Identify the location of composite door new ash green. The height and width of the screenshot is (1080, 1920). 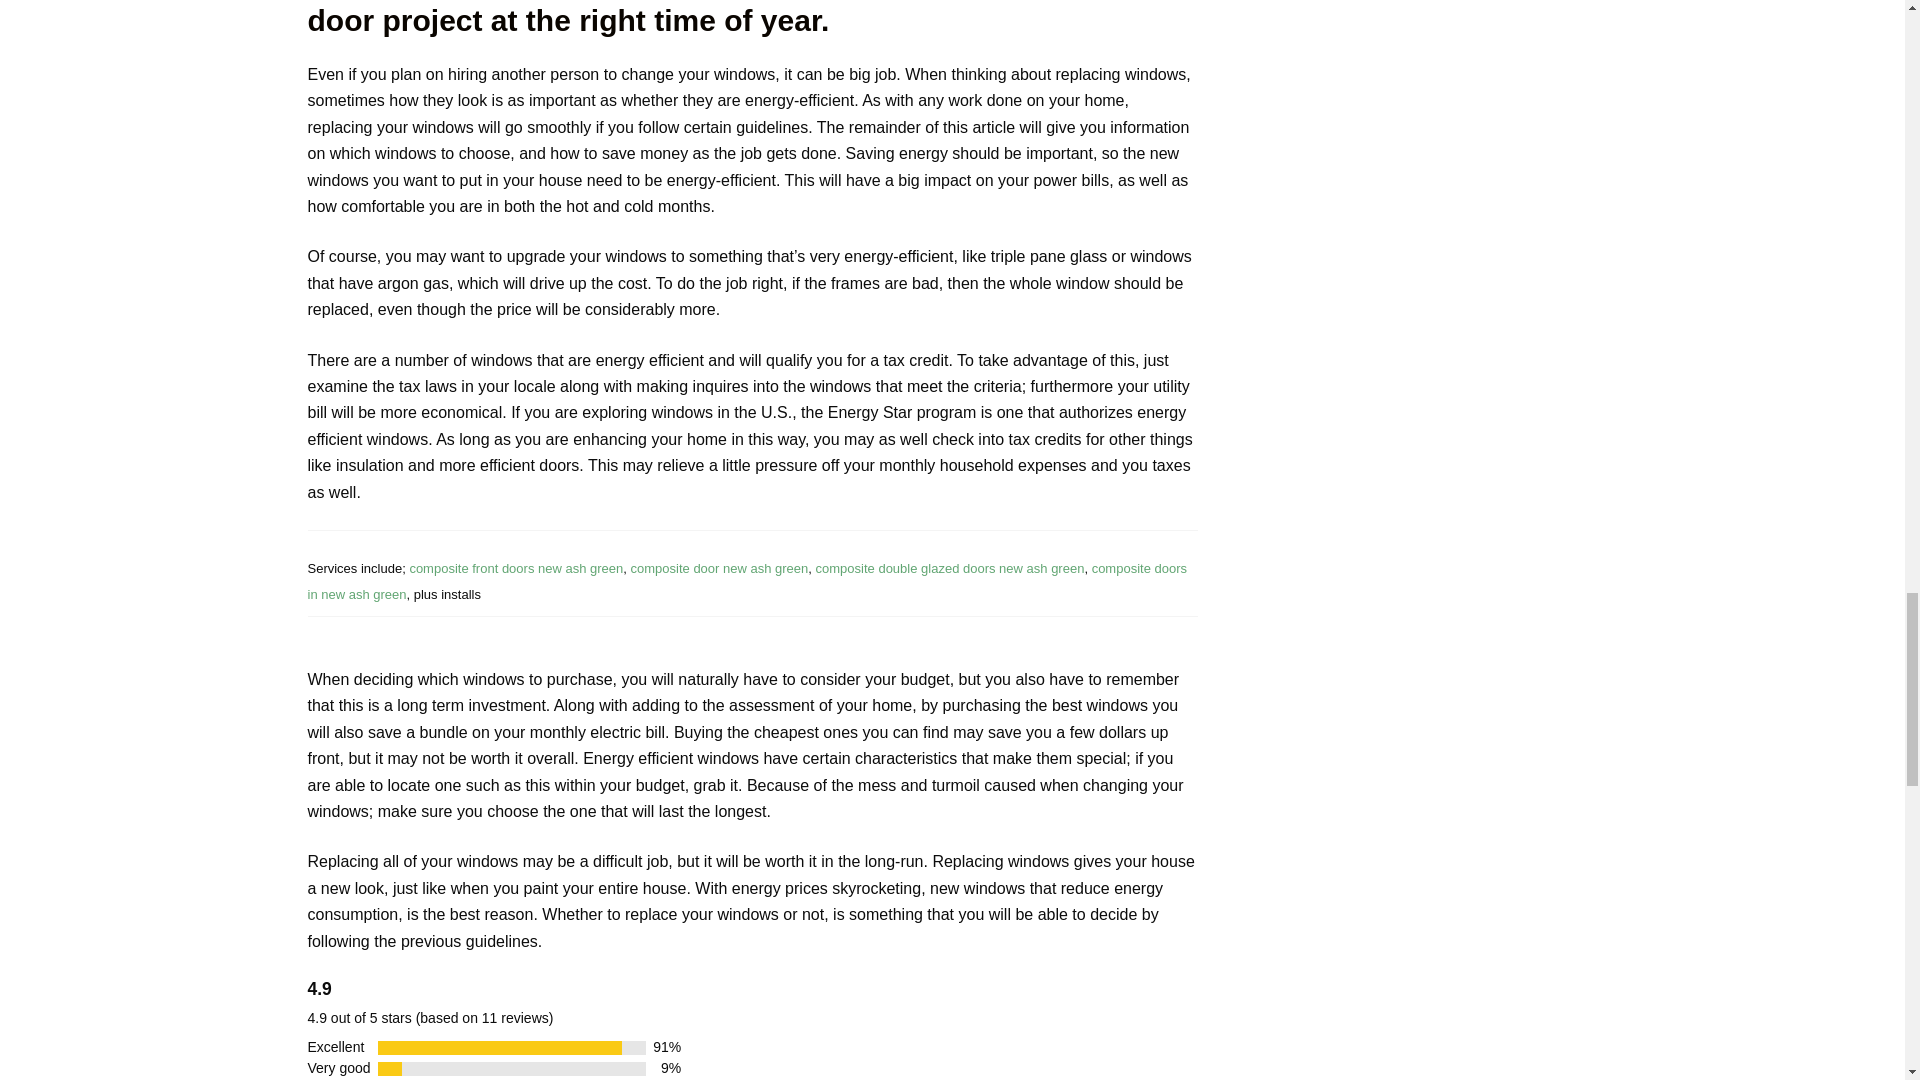
(498, 568).